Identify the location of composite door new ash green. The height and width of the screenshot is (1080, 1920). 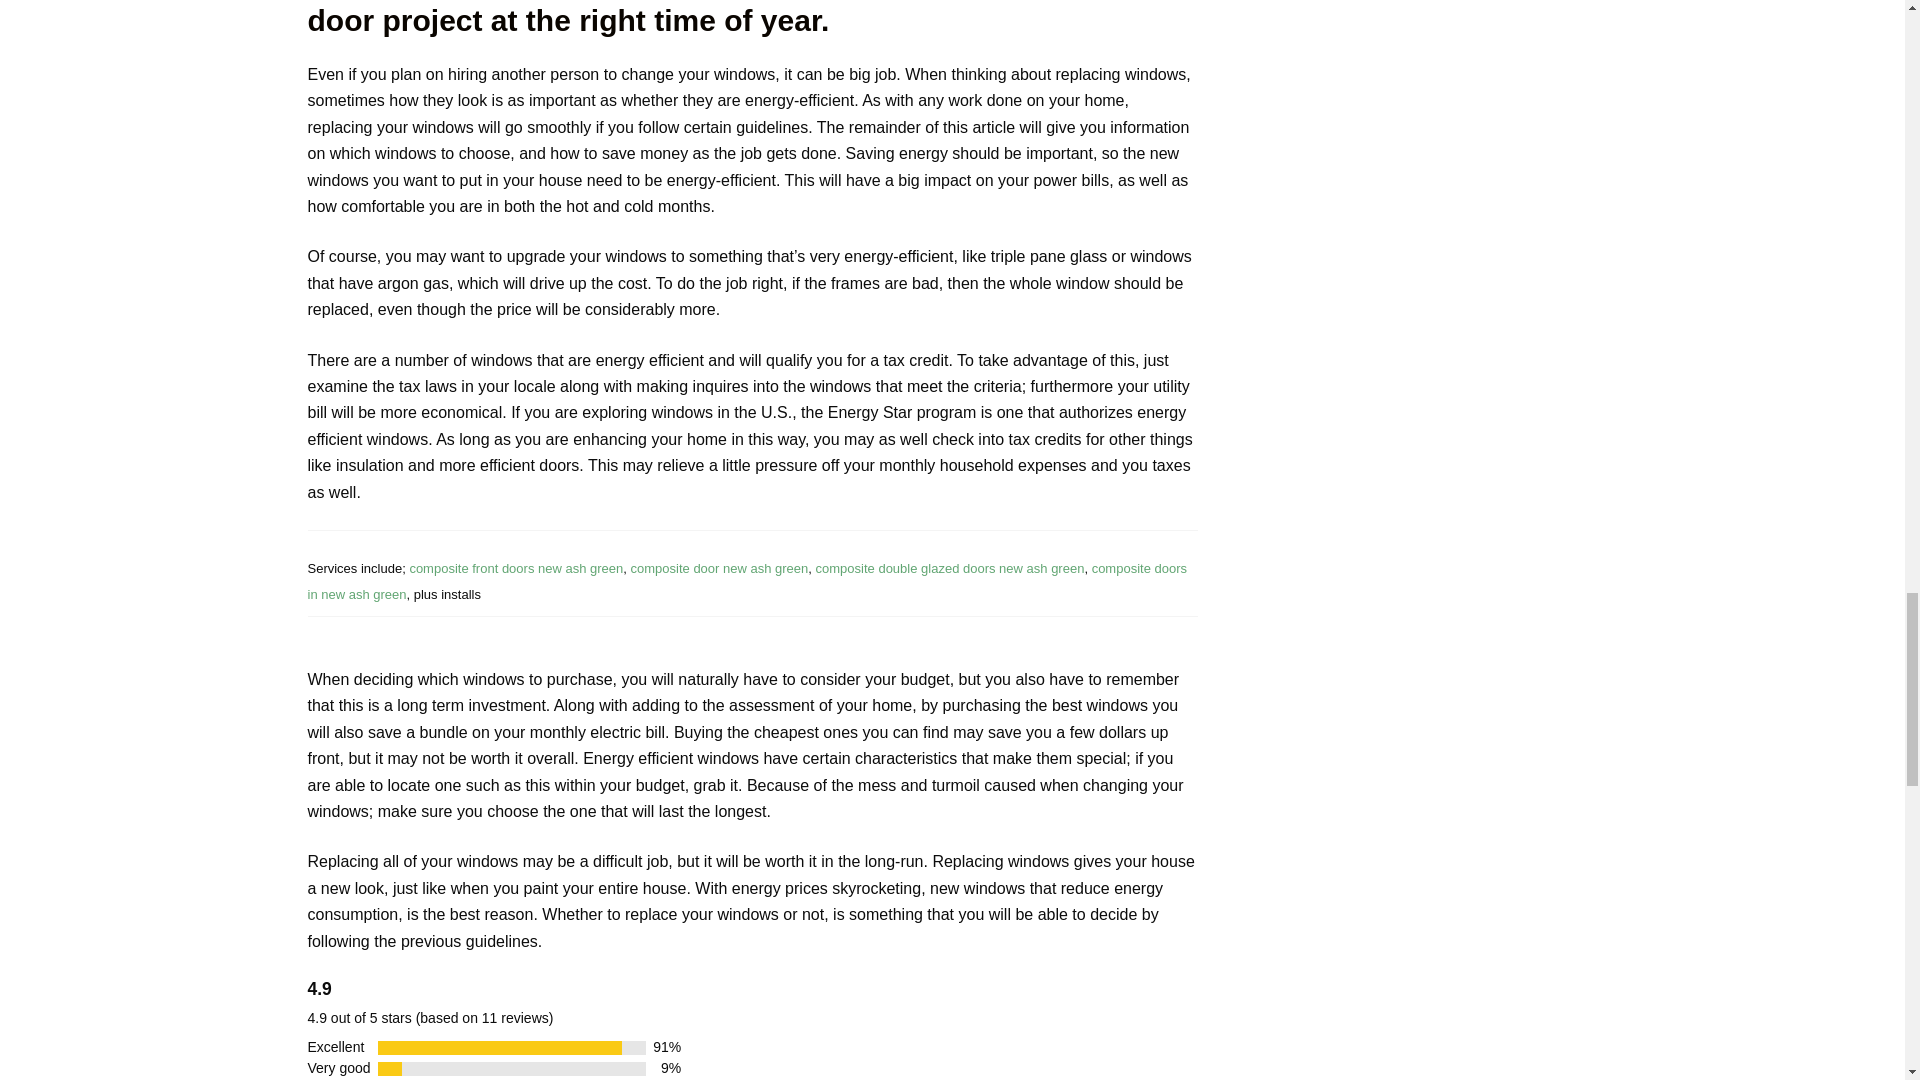
(498, 568).